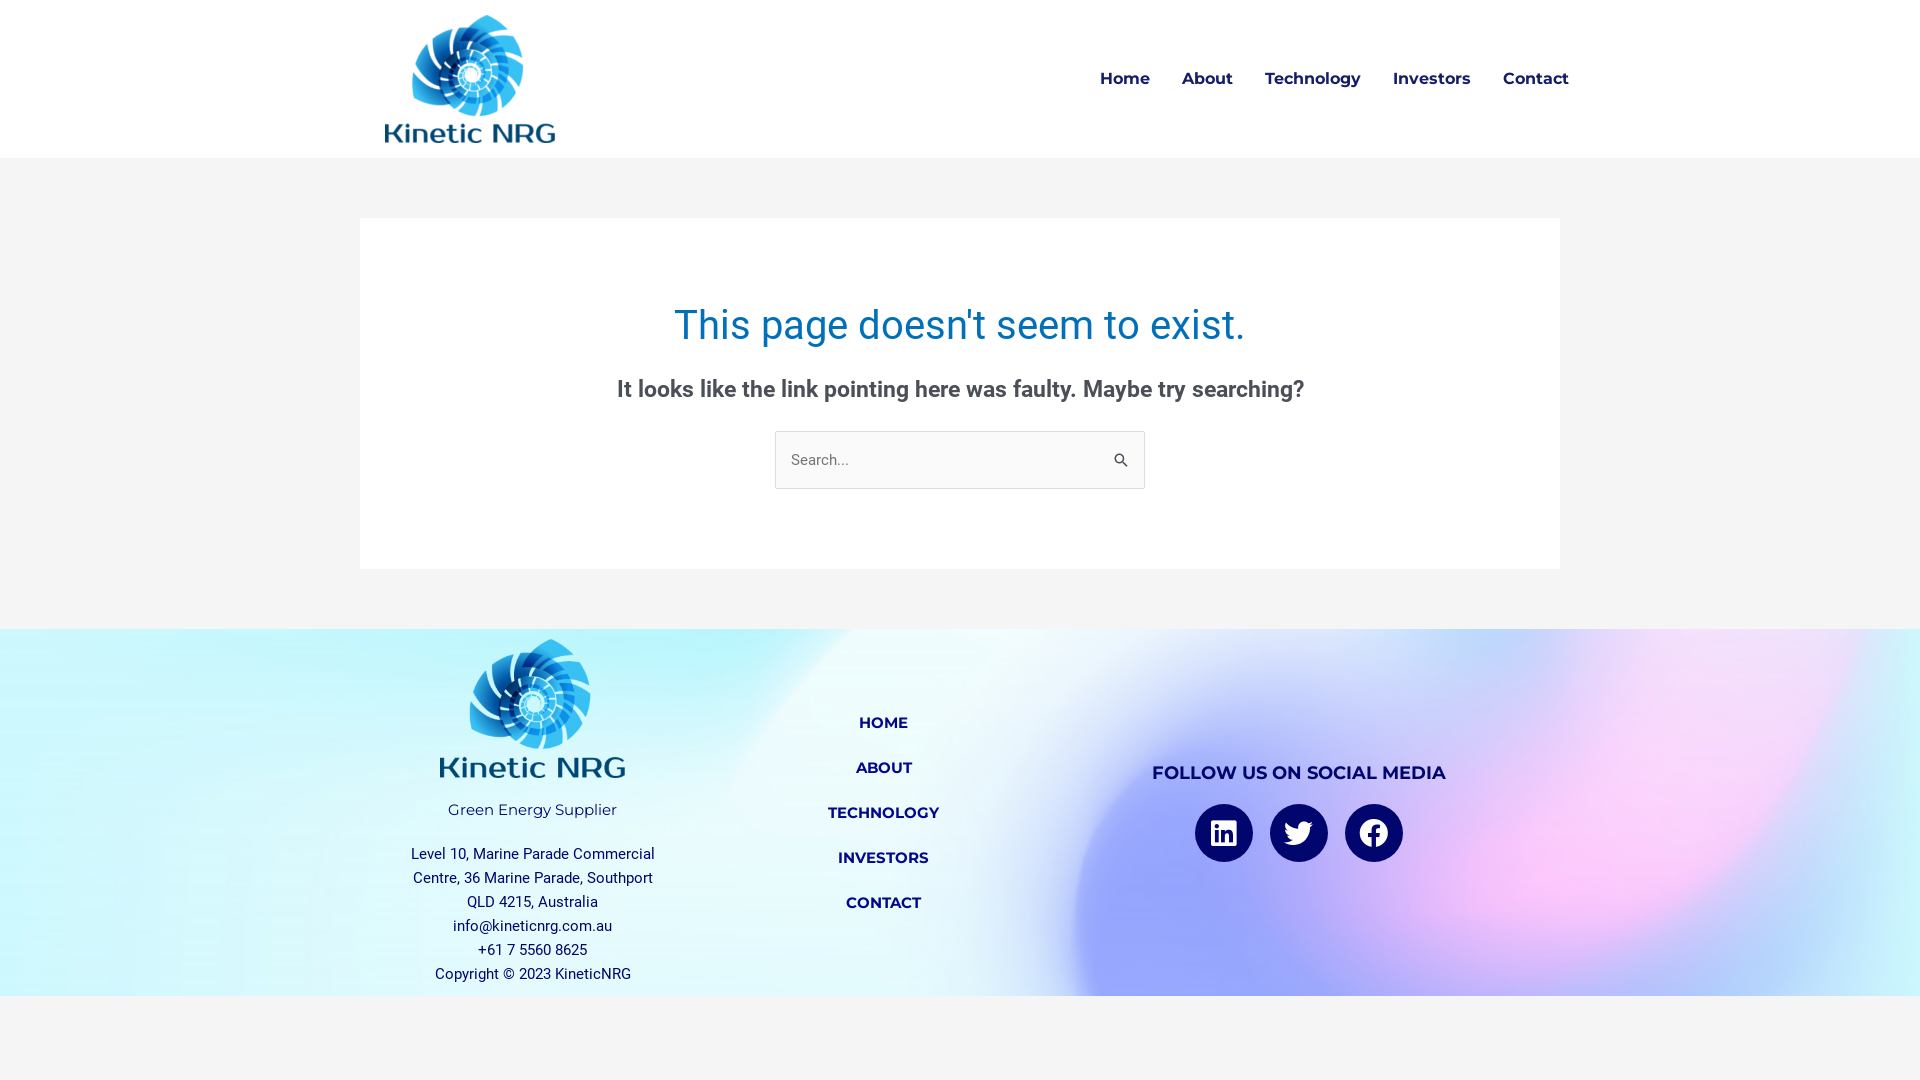  I want to click on Facebook, so click(1374, 833).